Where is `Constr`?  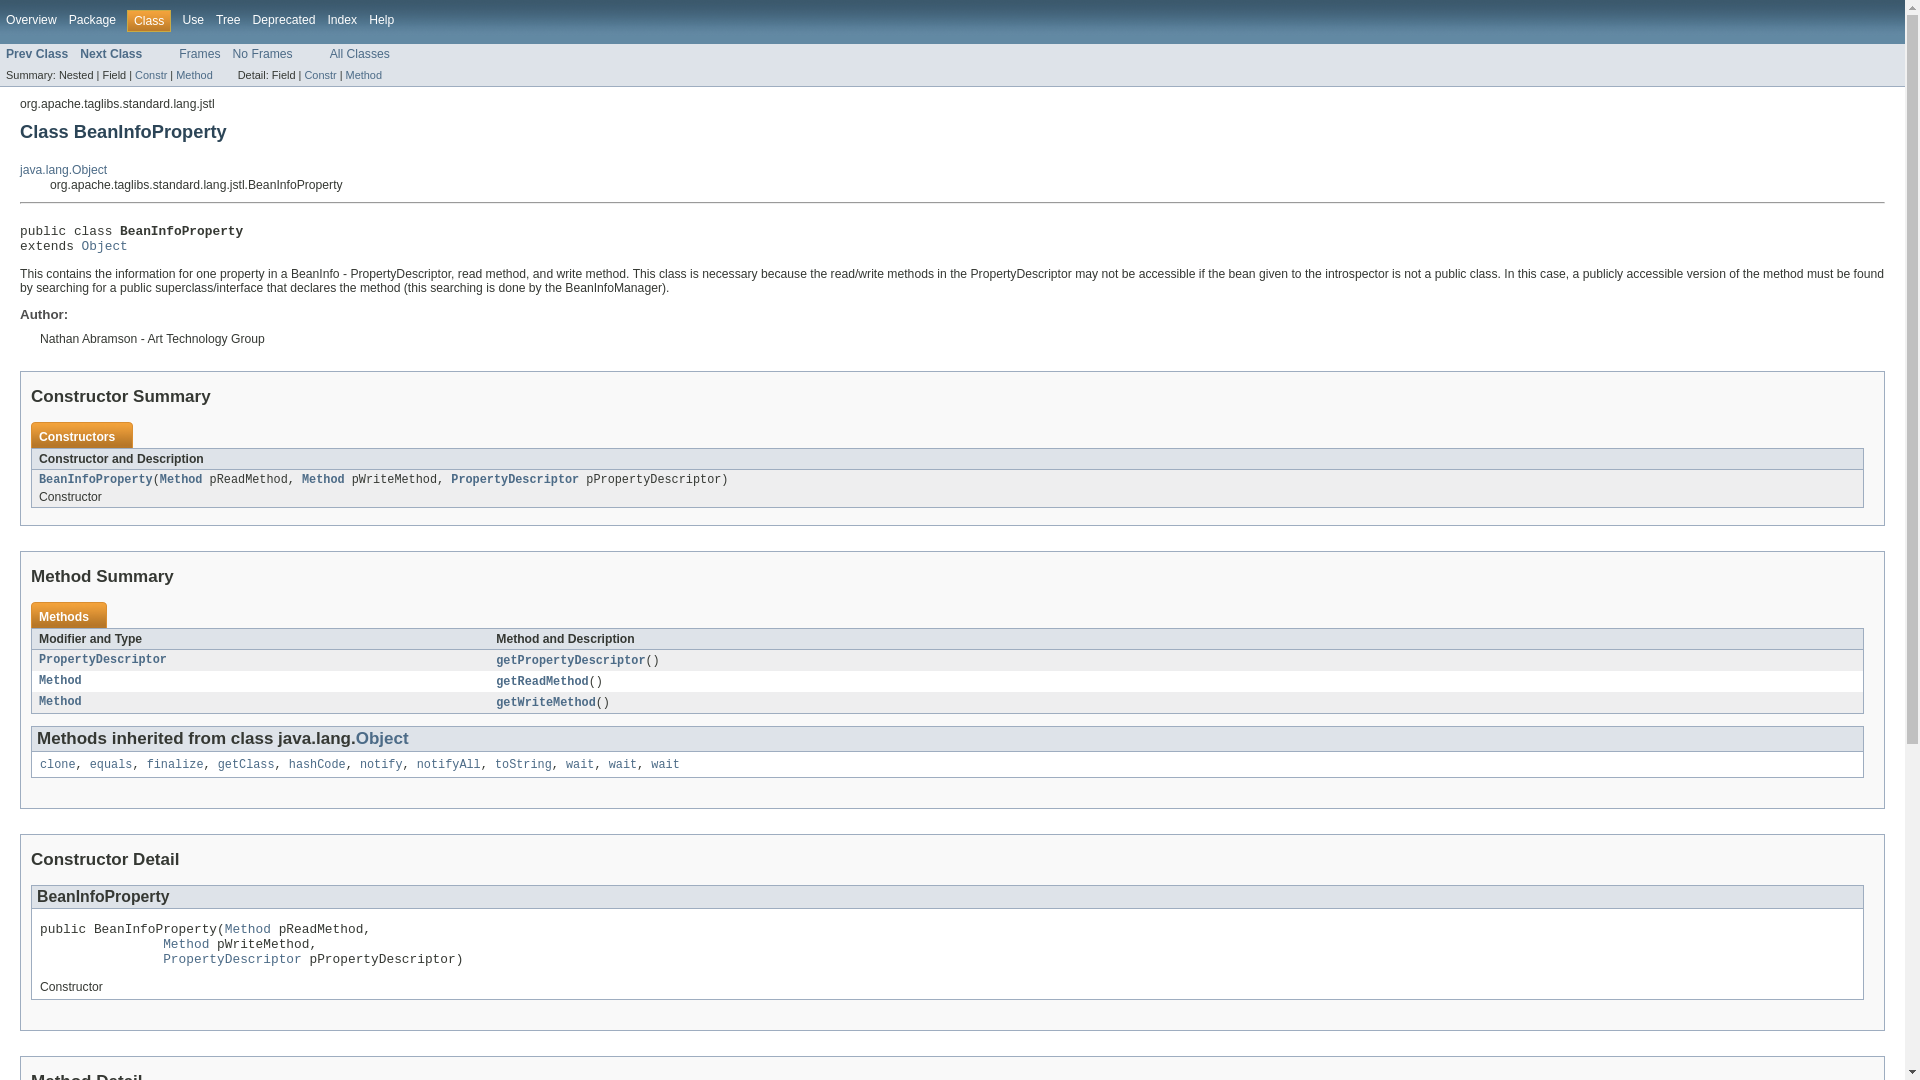
Constr is located at coordinates (320, 75).